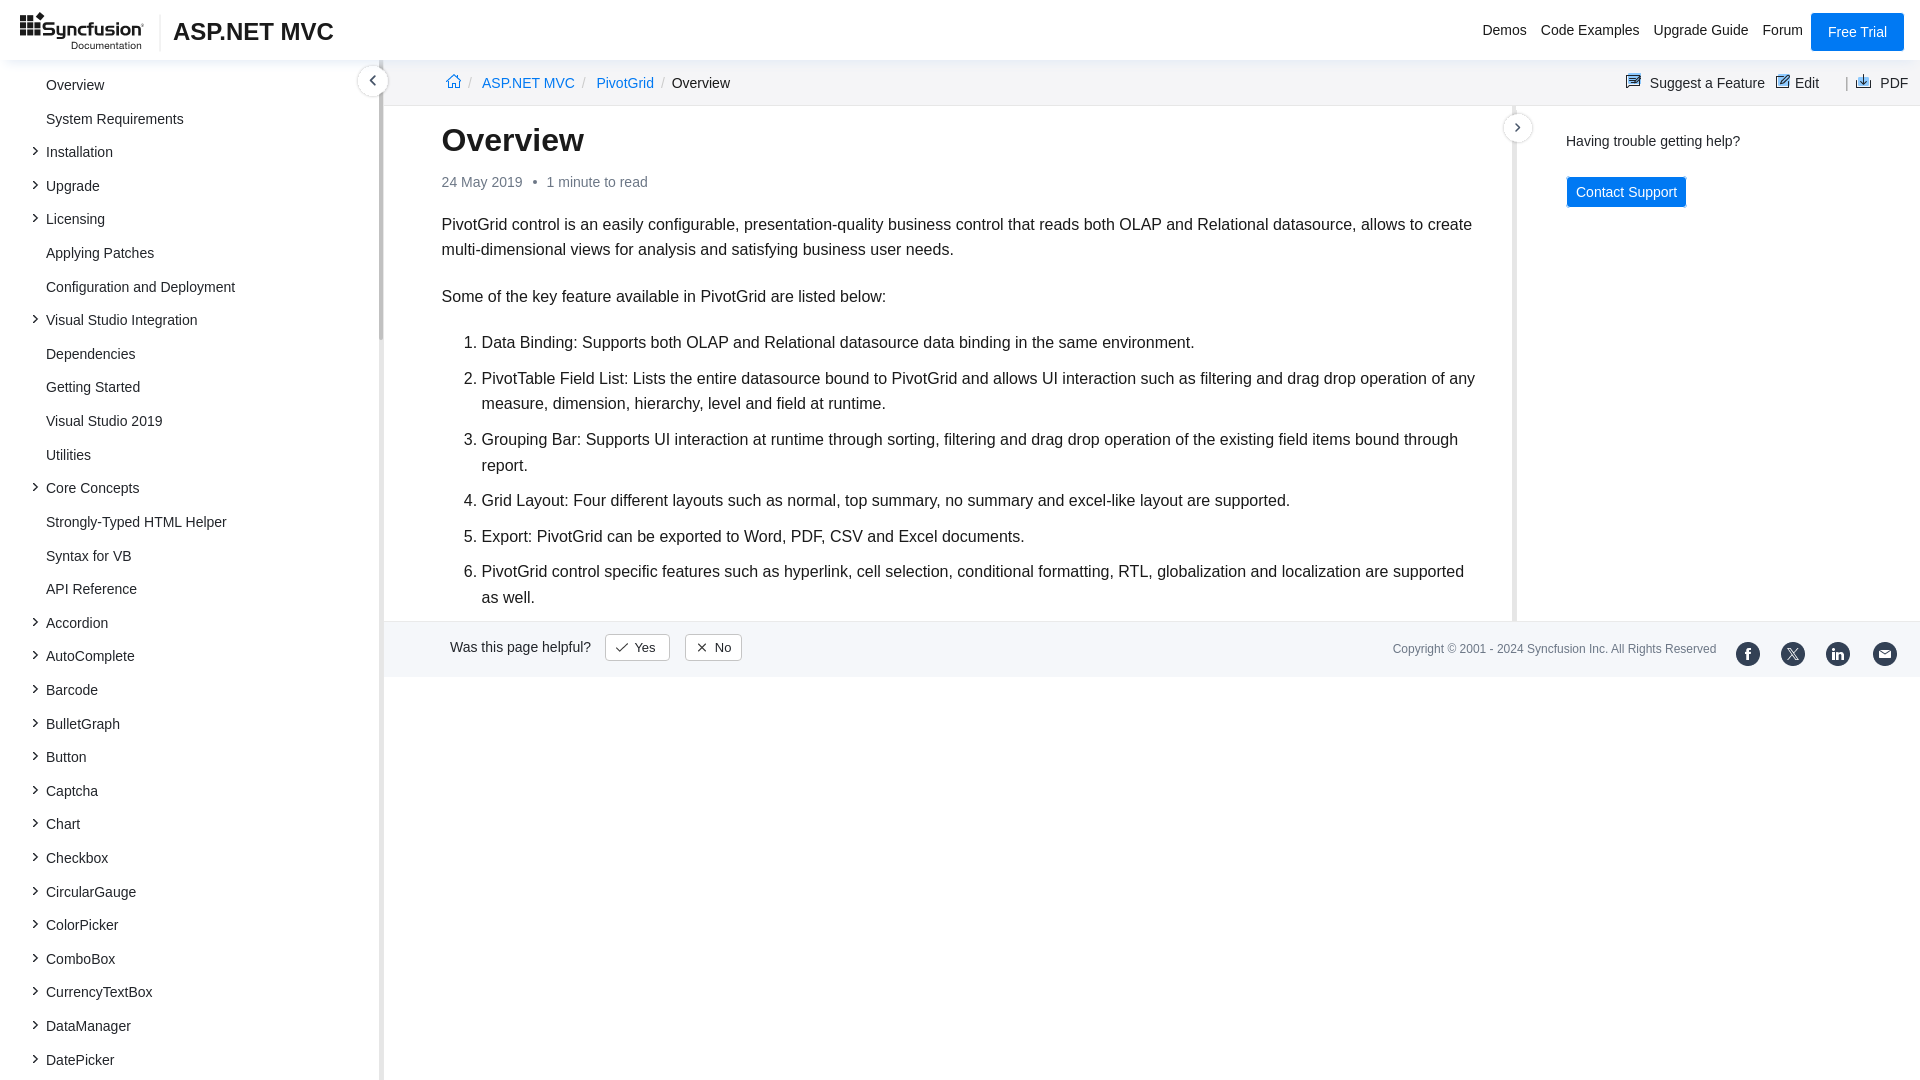 The height and width of the screenshot is (1080, 1920). What do you see at coordinates (1796, 82) in the screenshot?
I see `Edit` at bounding box center [1796, 82].